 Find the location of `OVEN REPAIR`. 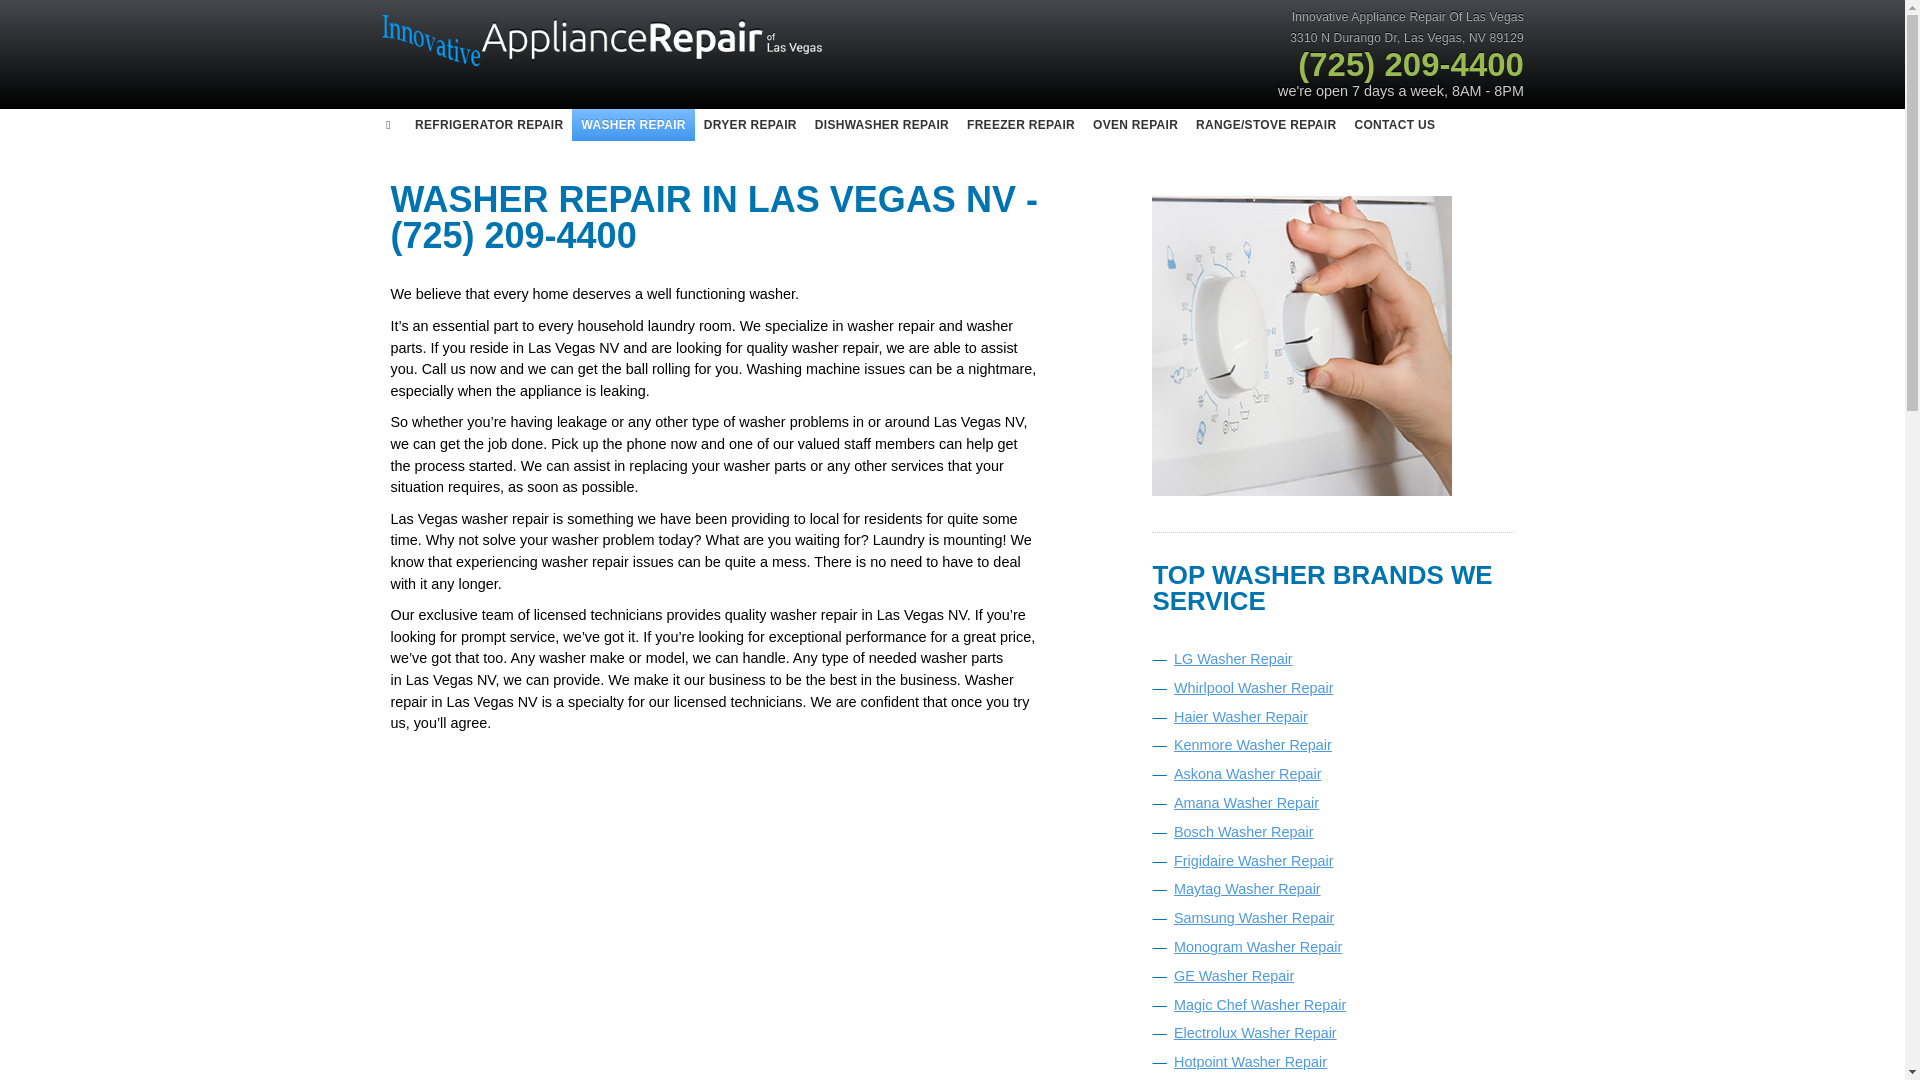

OVEN REPAIR is located at coordinates (1135, 125).